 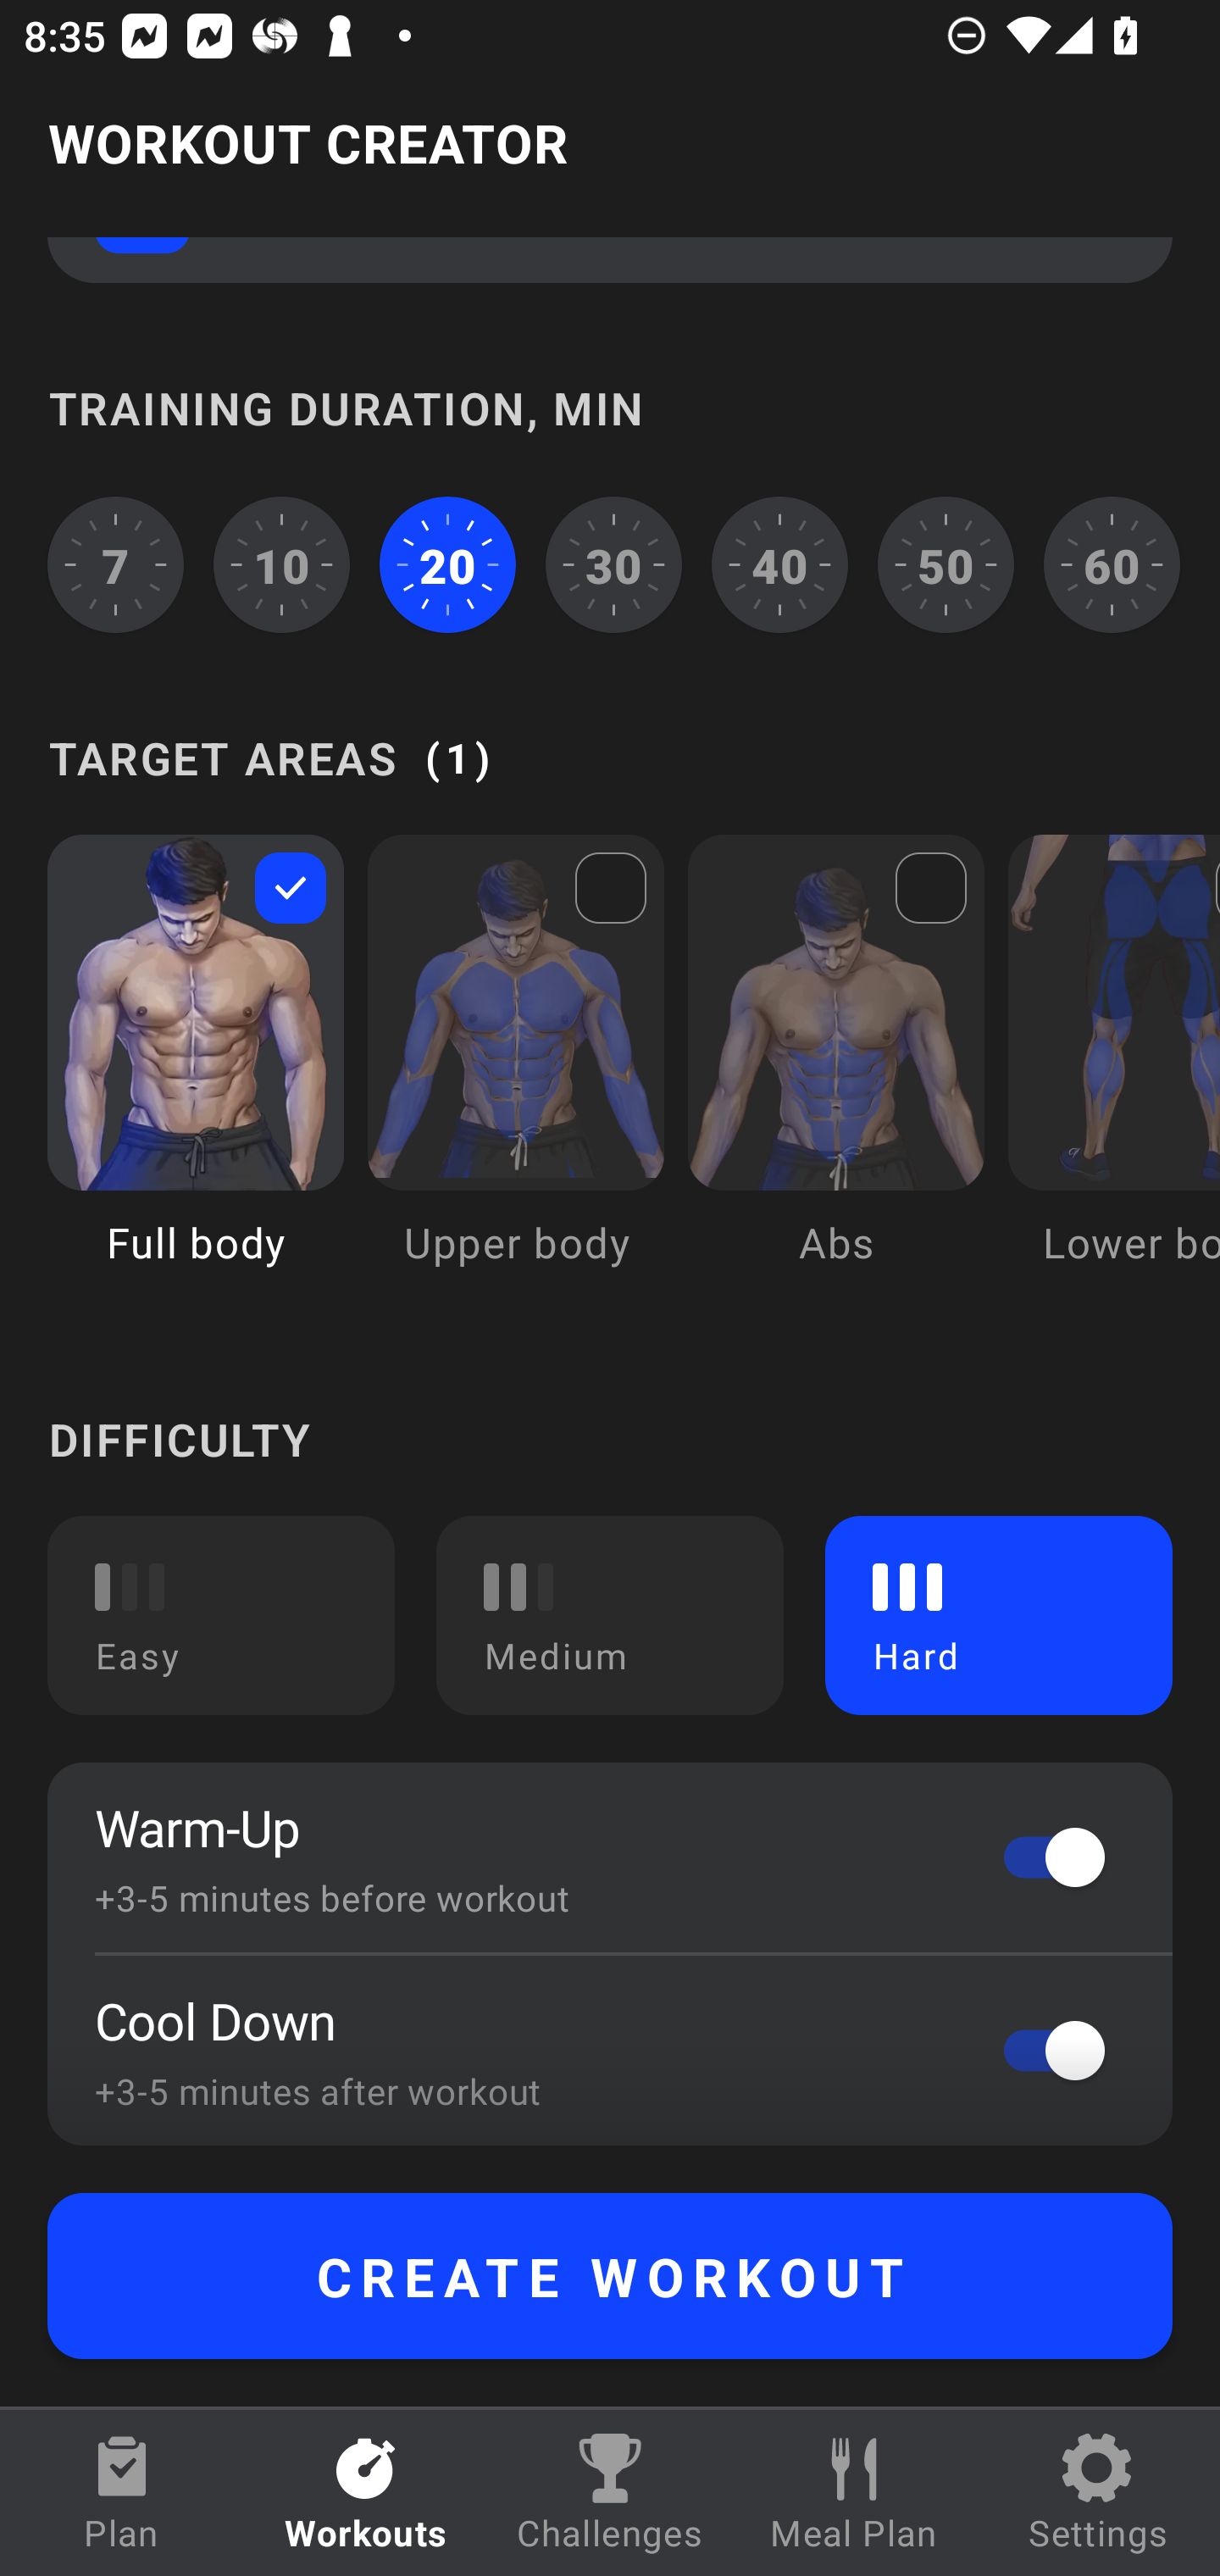 I want to click on Lower body, so click(x=1113, y=1074).